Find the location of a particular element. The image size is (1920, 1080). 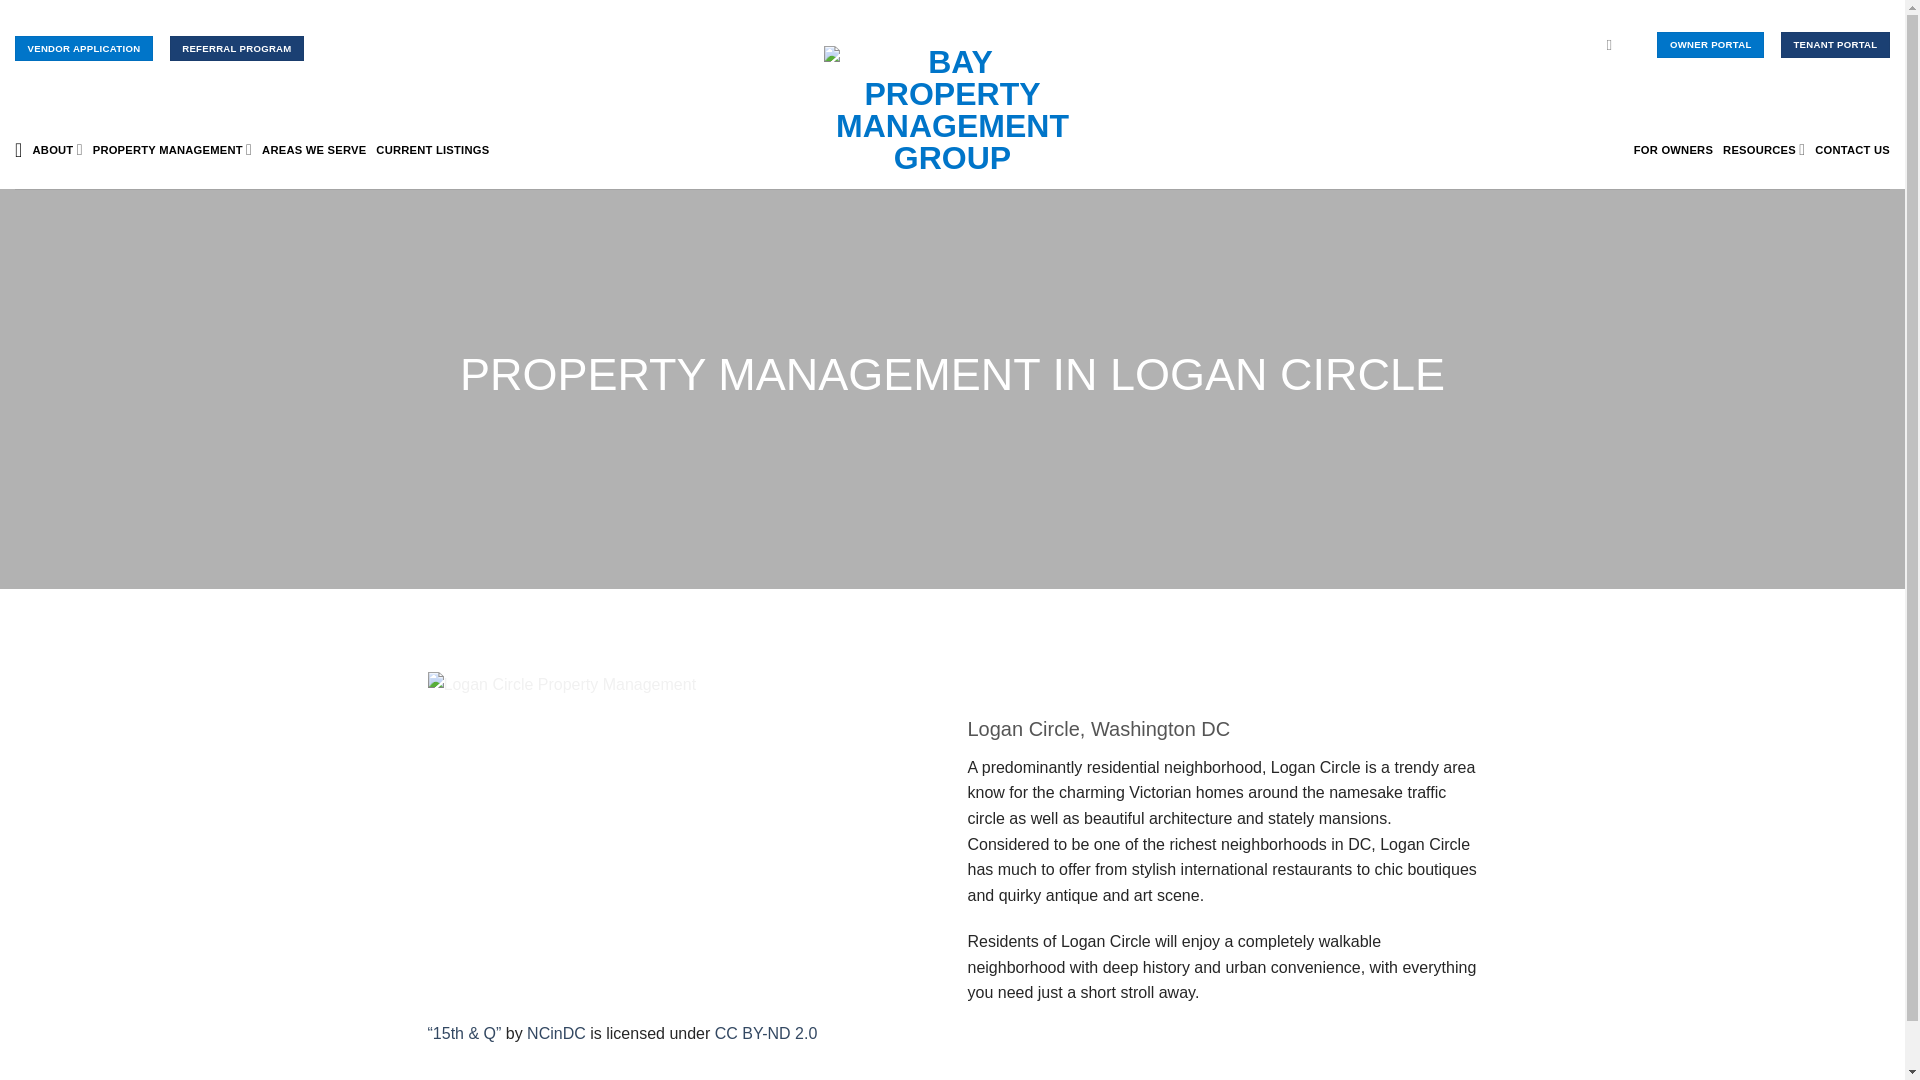

CONTACT US is located at coordinates (1852, 150).